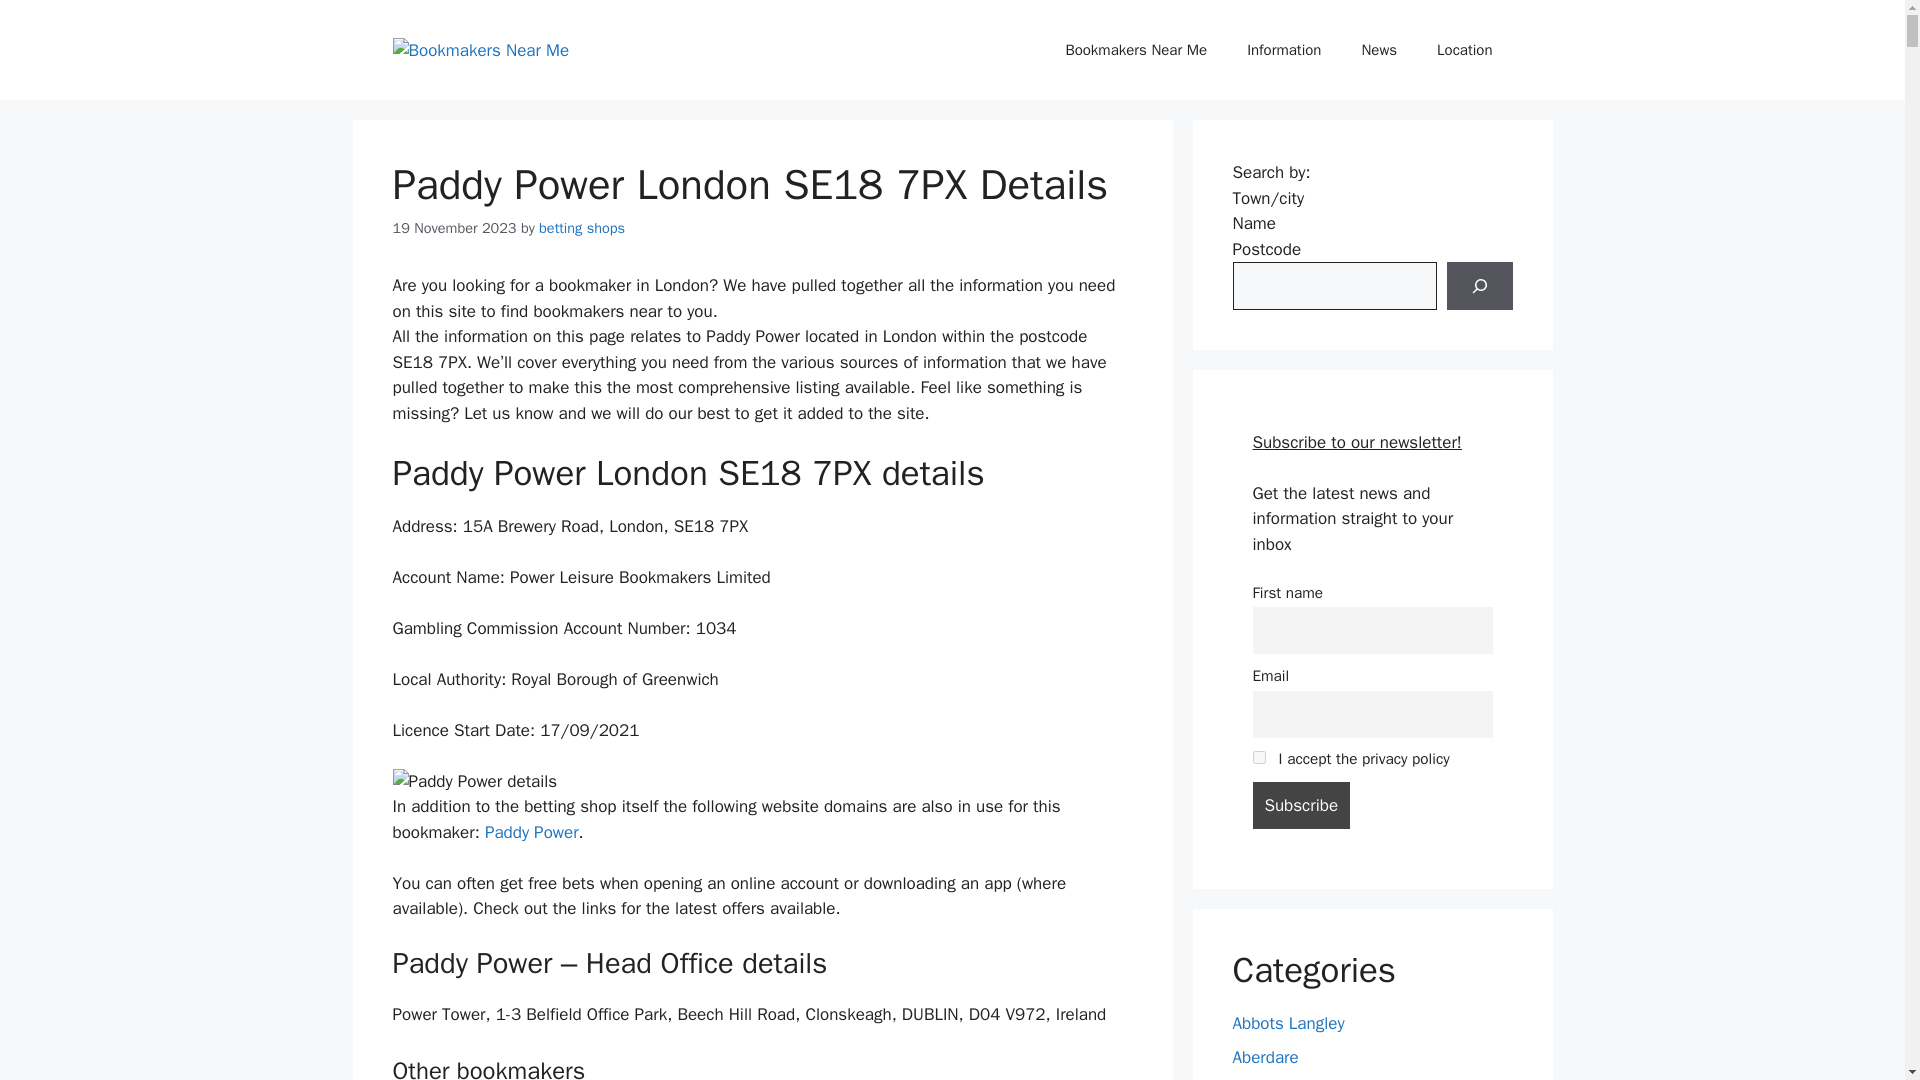 The height and width of the screenshot is (1080, 1920). I want to click on View all posts by betting shops, so click(582, 228).